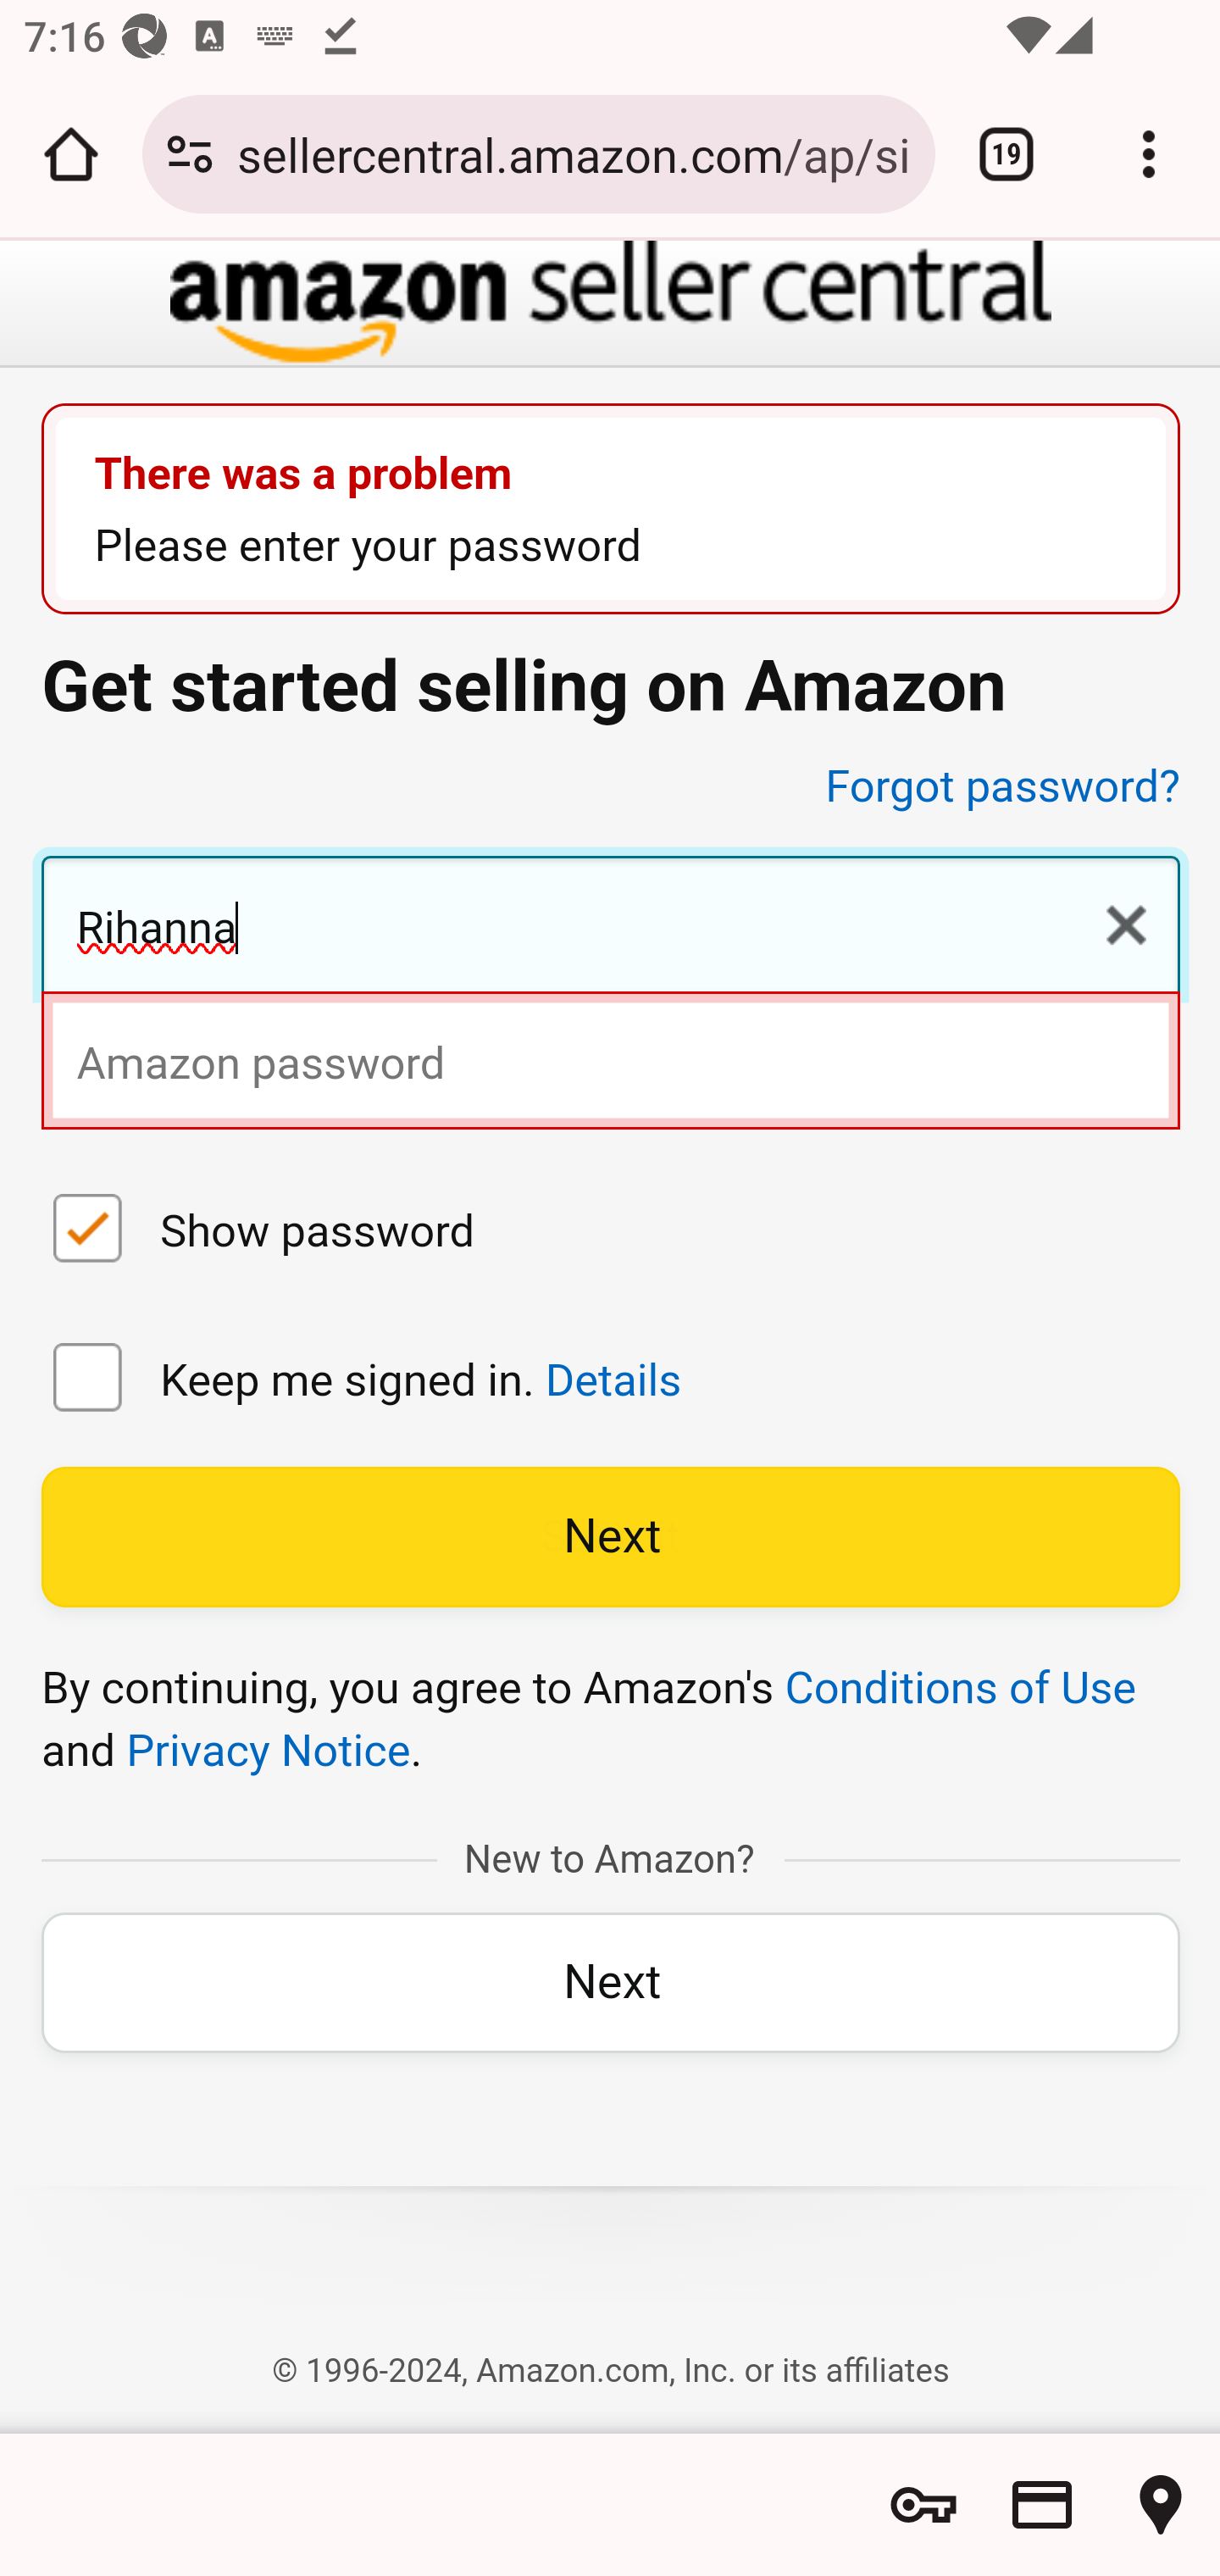 The height and width of the screenshot is (2576, 1220). I want to click on Connection is secure, so click(190, 154).